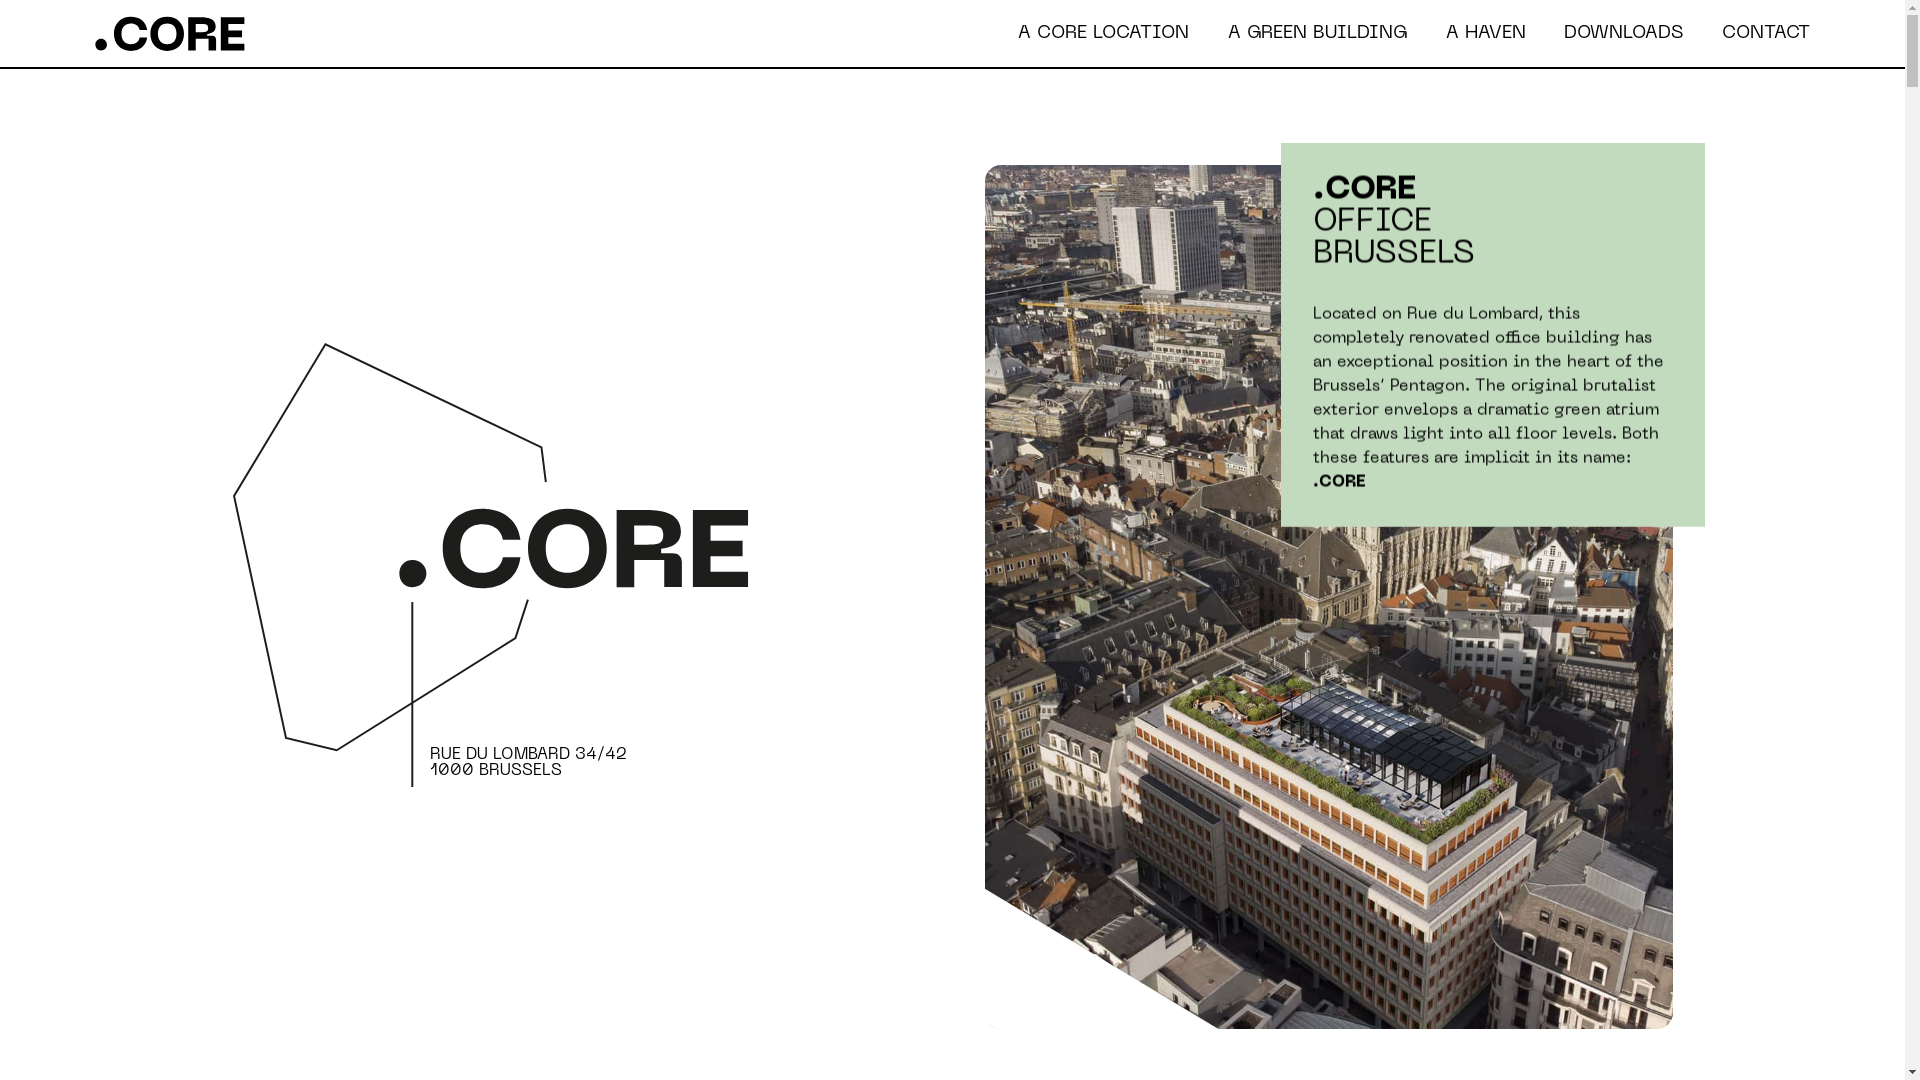 The width and height of the screenshot is (1920, 1080). Describe the element at coordinates (1624, 33) in the screenshot. I see `DOWNLOADS` at that location.